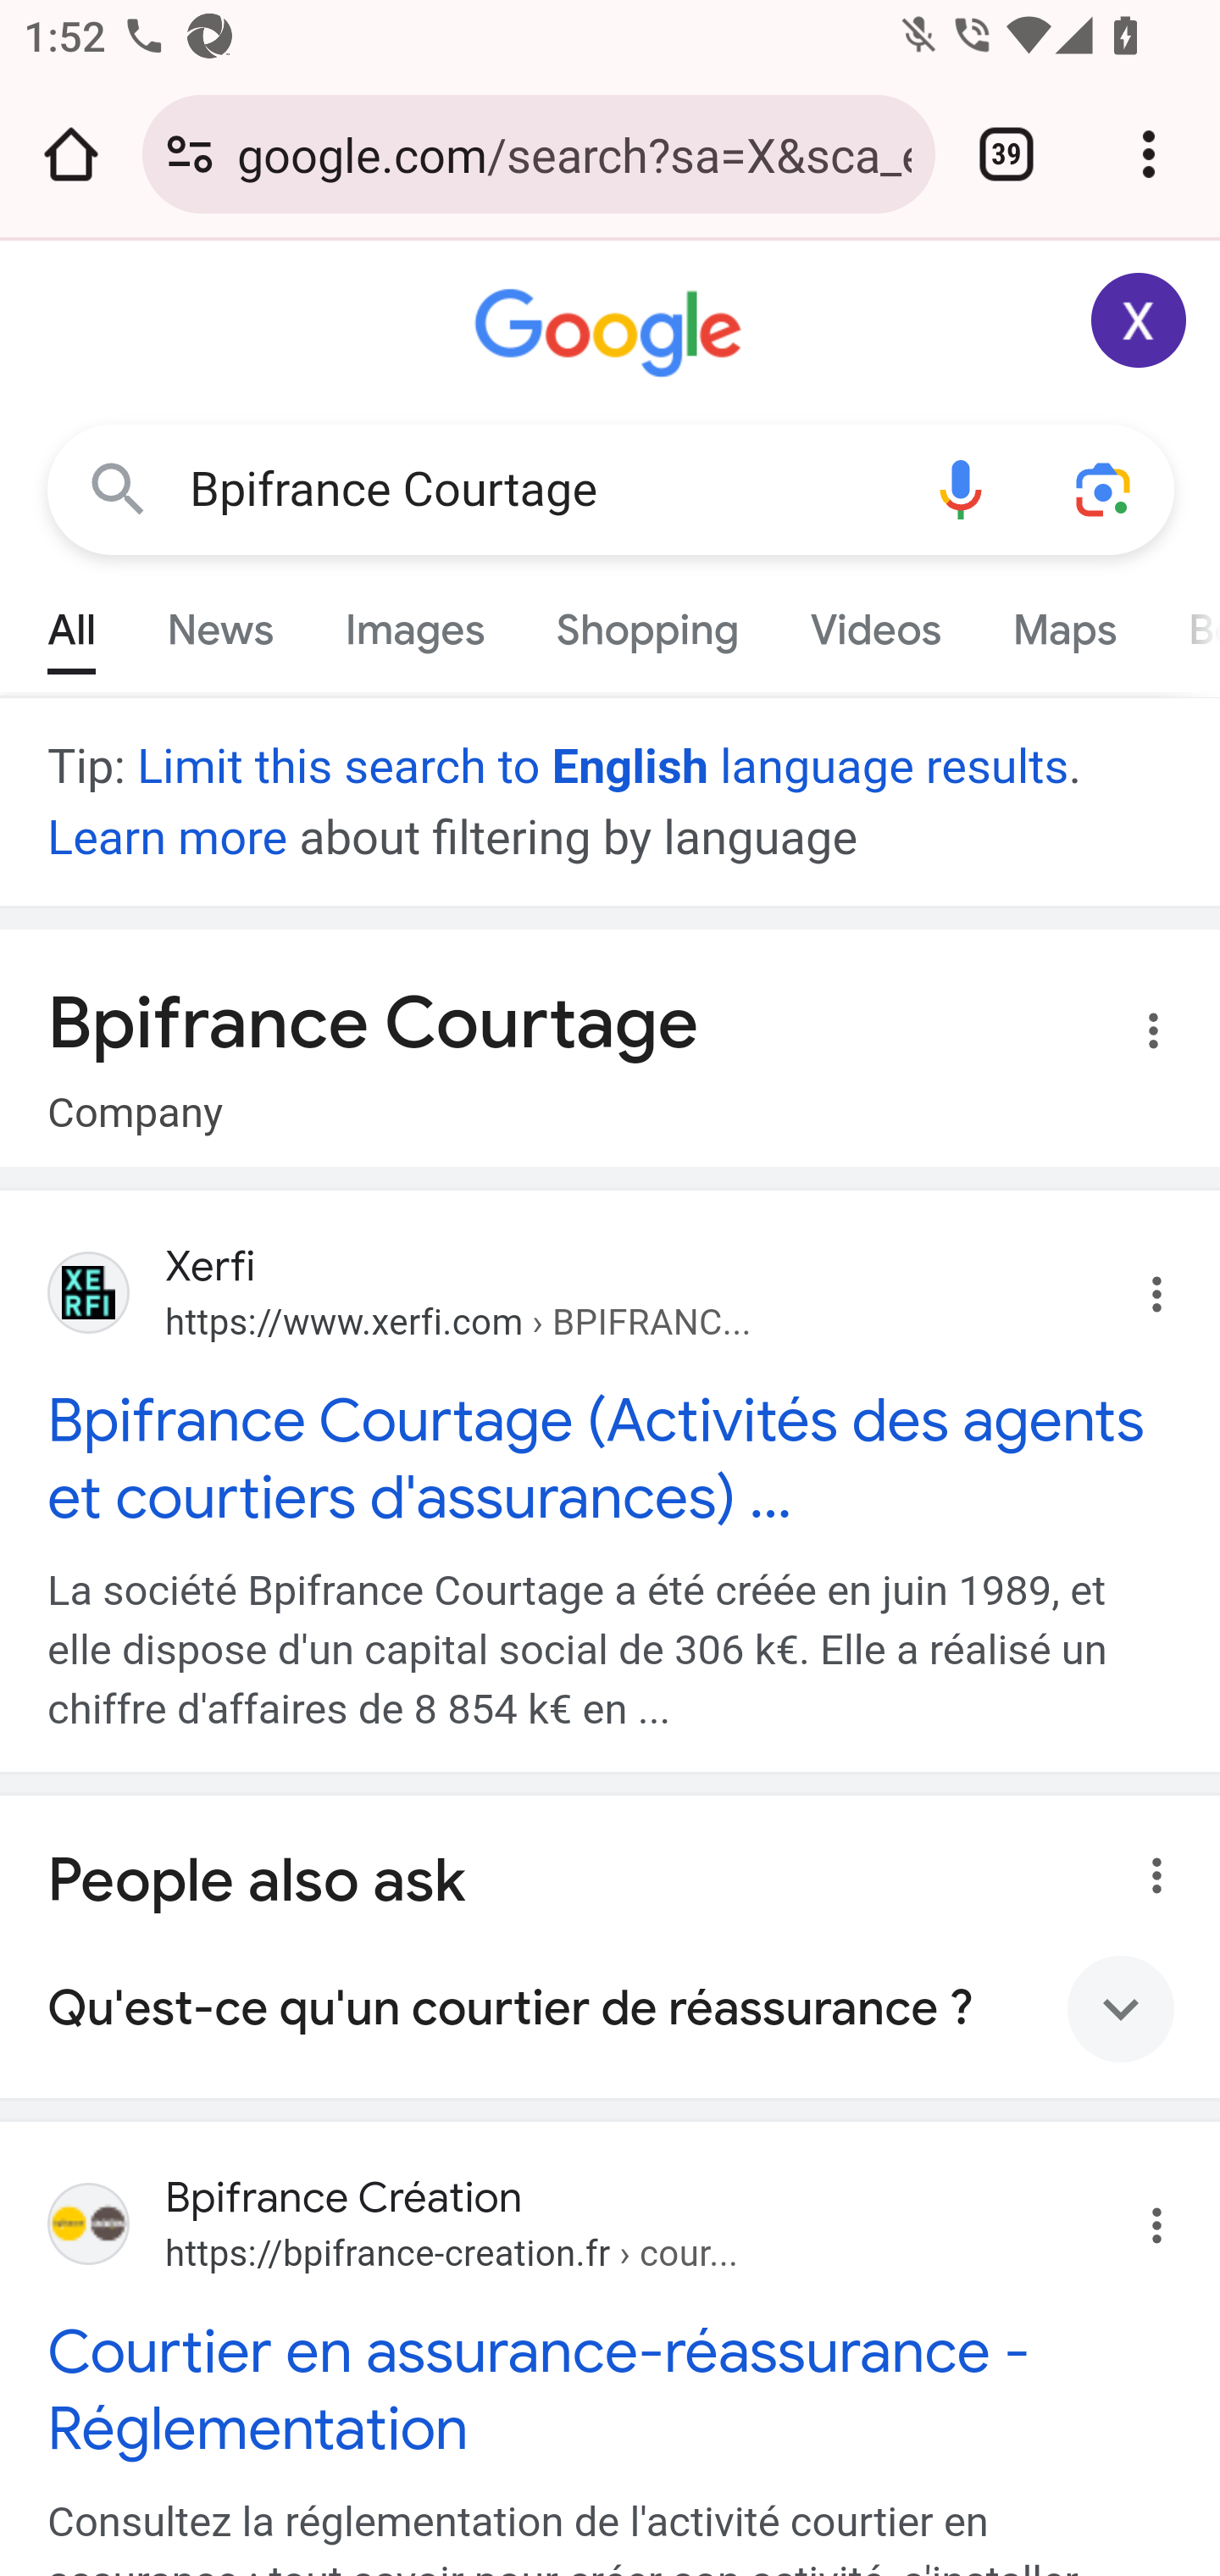 This screenshot has height=2576, width=1220. Describe the element at coordinates (1134, 1035) in the screenshot. I see `More options` at that location.